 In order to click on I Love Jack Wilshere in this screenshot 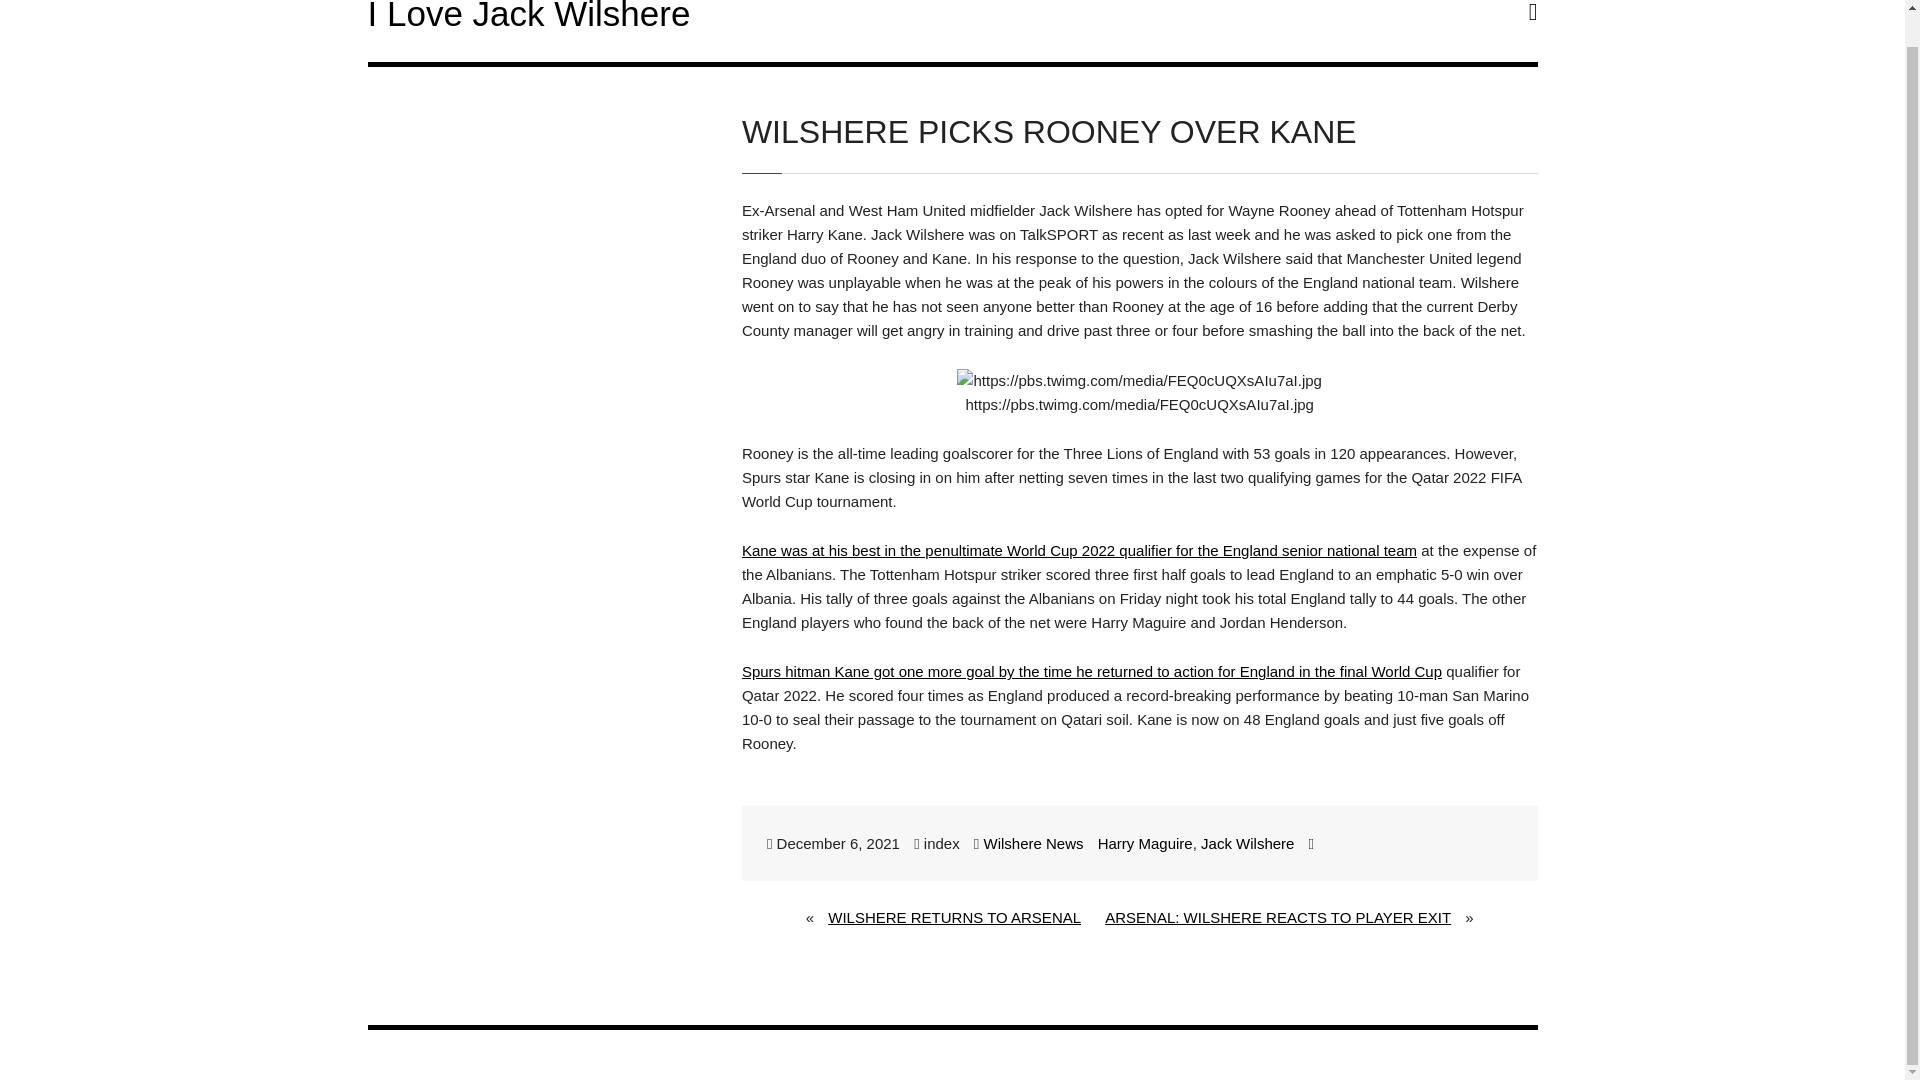, I will do `click(530, 16)`.